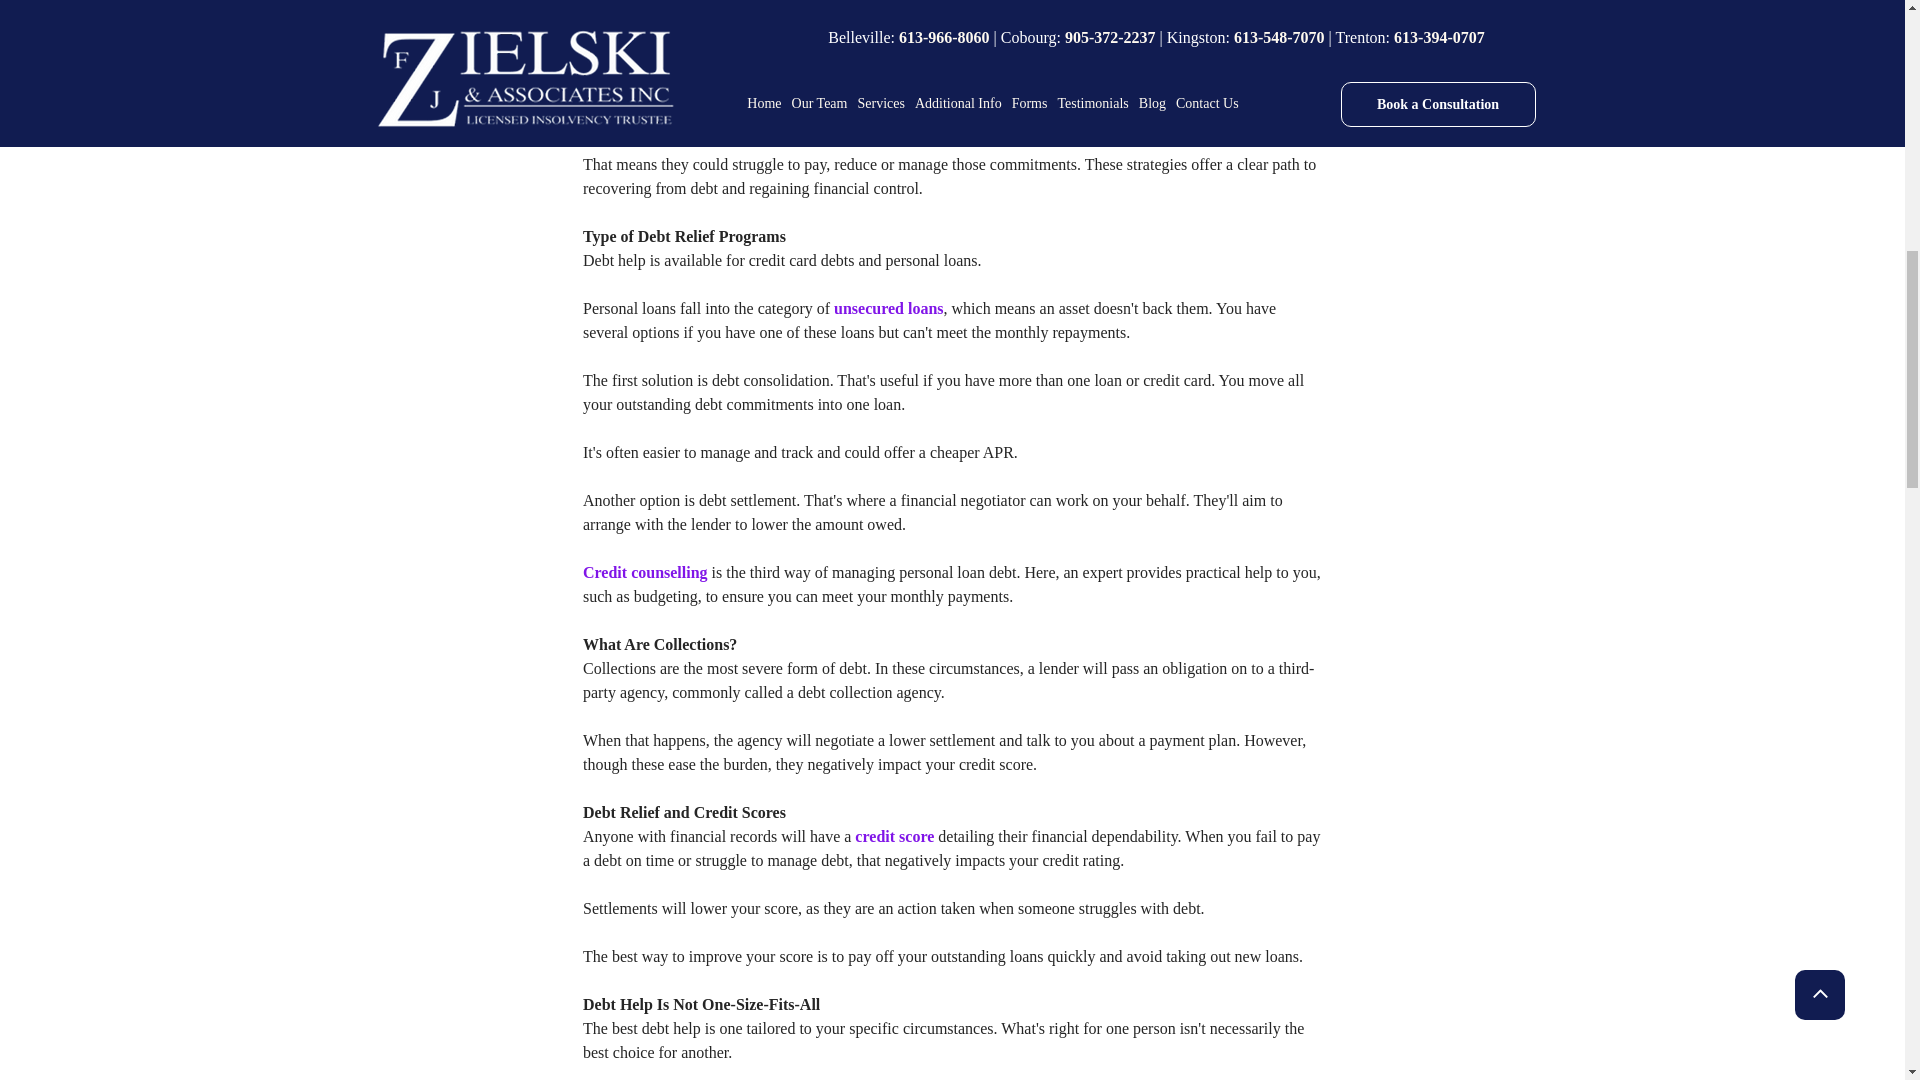 Image resolution: width=1920 pixels, height=1080 pixels. Describe the element at coordinates (888, 308) in the screenshot. I see `unsecured loans` at that location.